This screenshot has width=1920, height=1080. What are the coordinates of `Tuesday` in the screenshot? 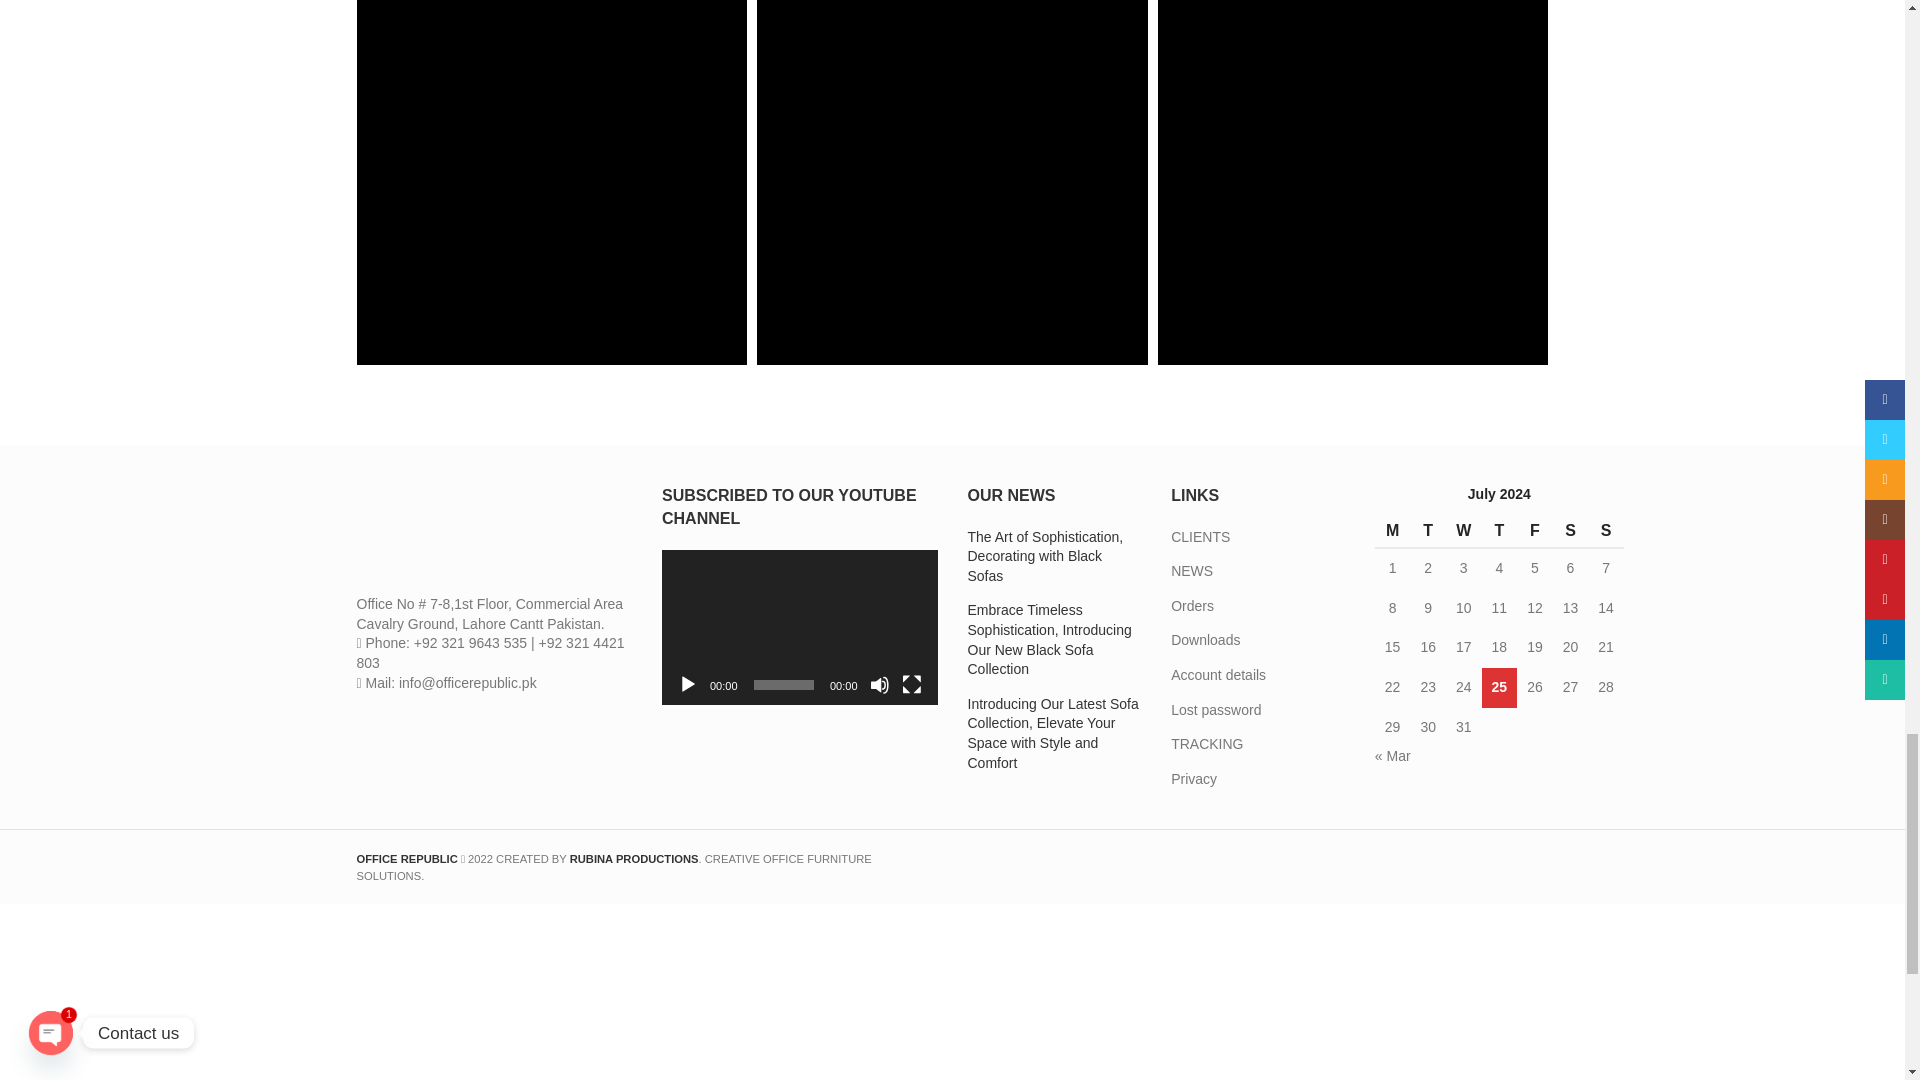 It's located at (1427, 531).